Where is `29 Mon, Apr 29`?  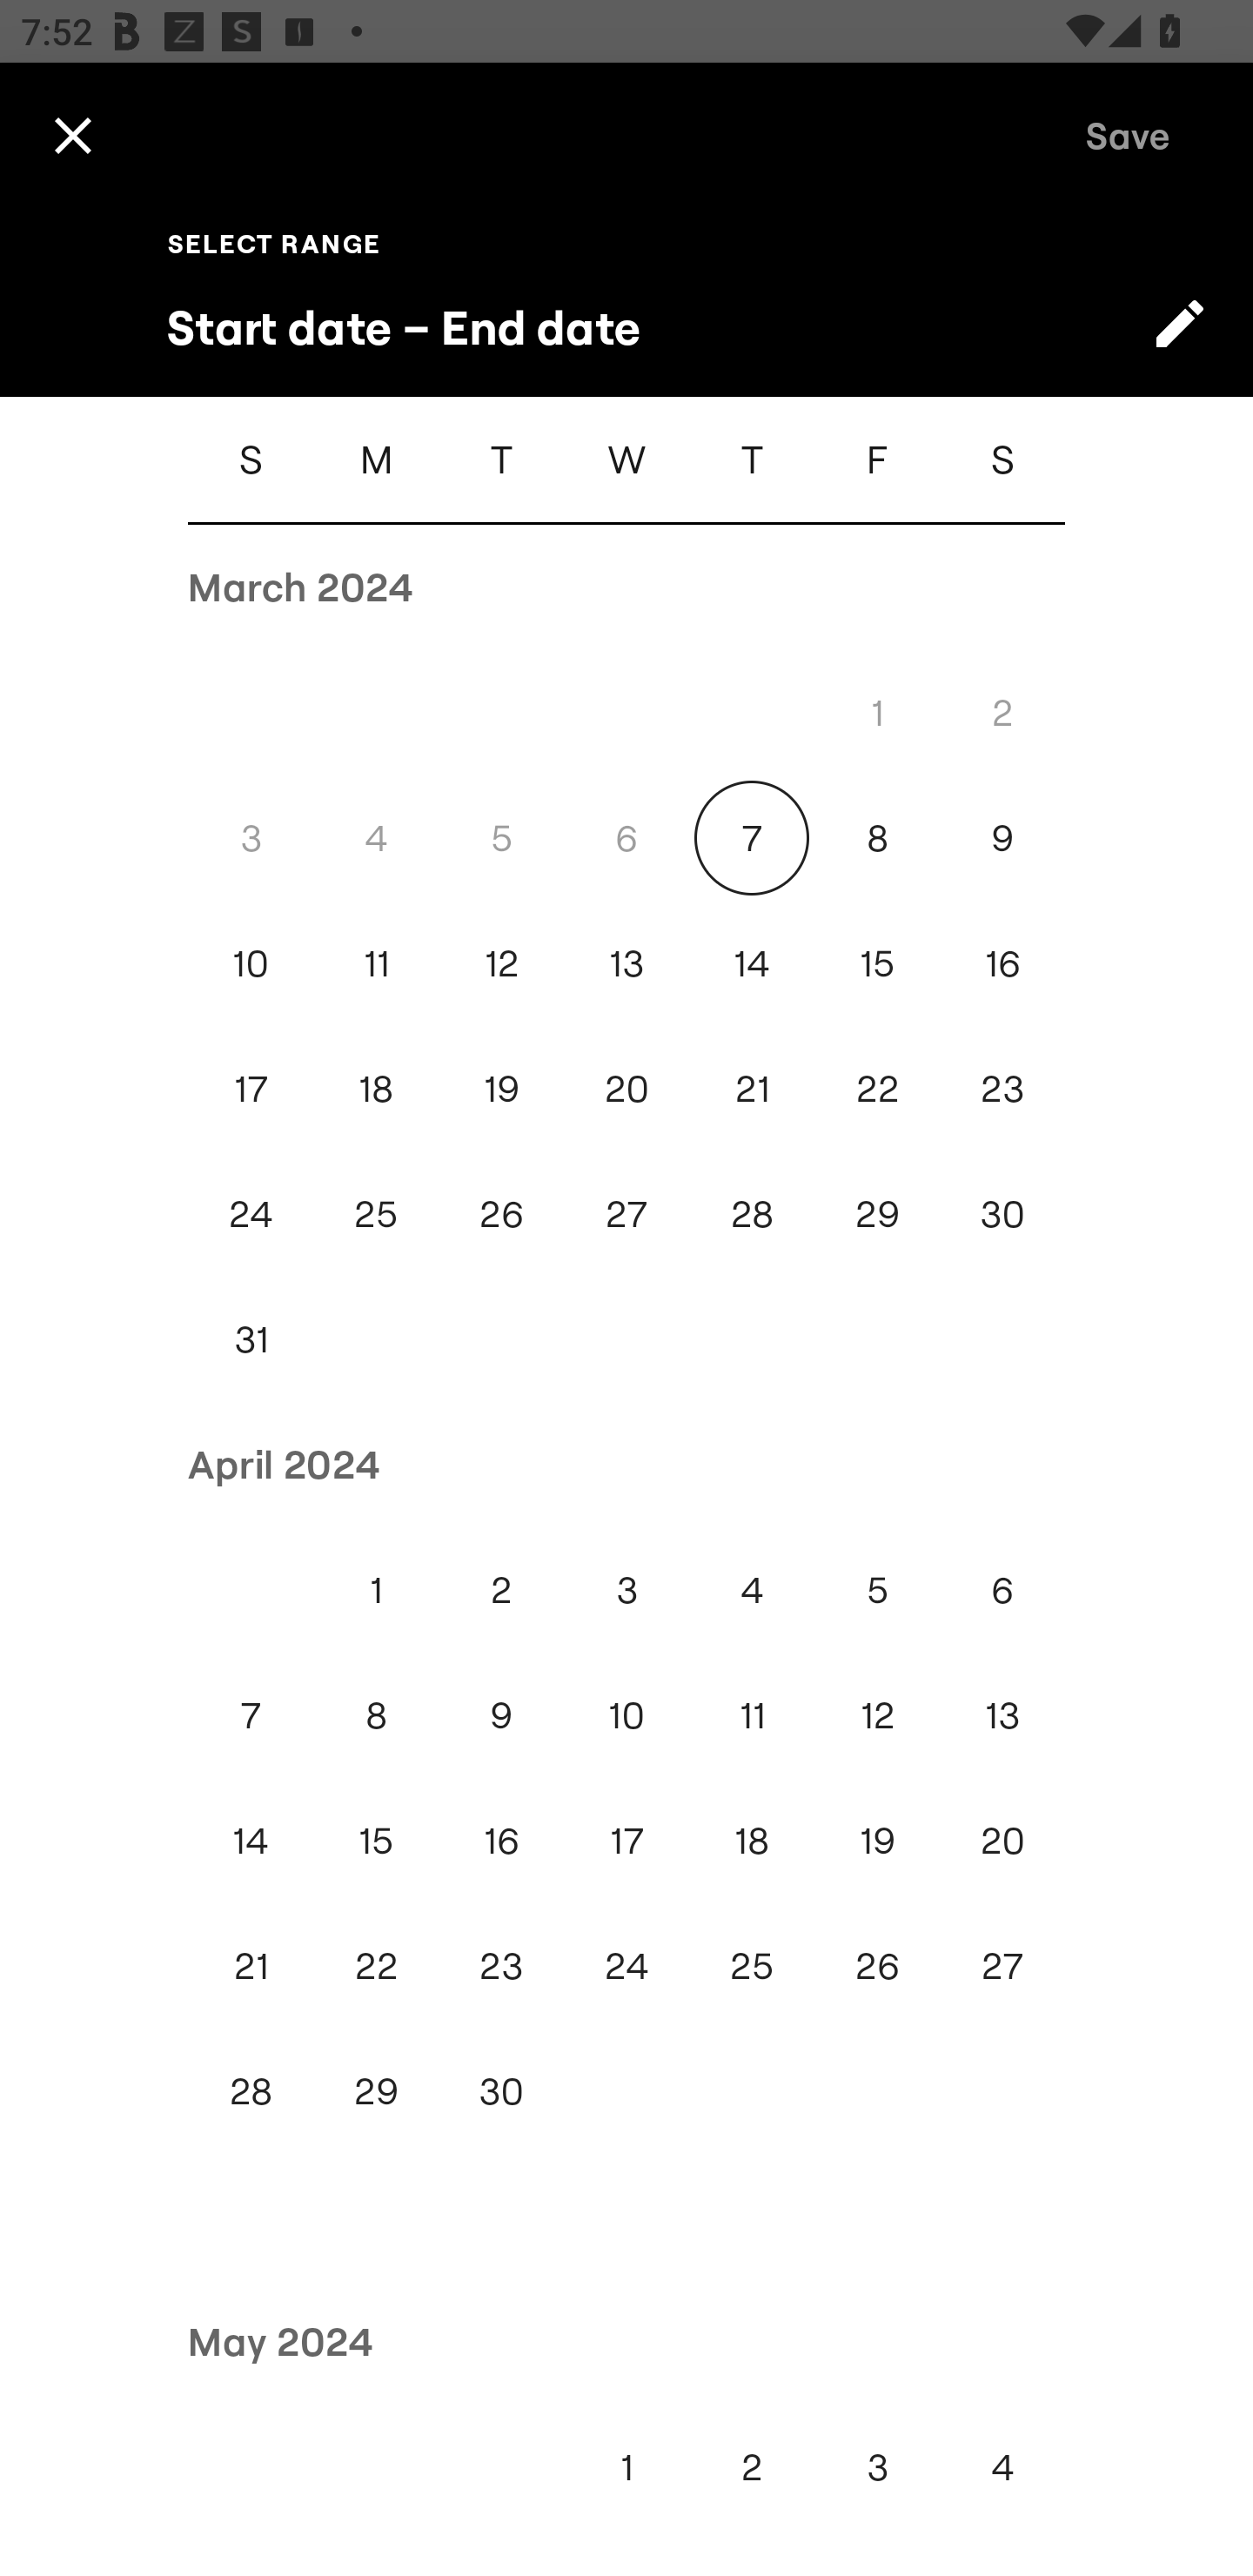 29 Mon, Apr 29 is located at coordinates (376, 2091).